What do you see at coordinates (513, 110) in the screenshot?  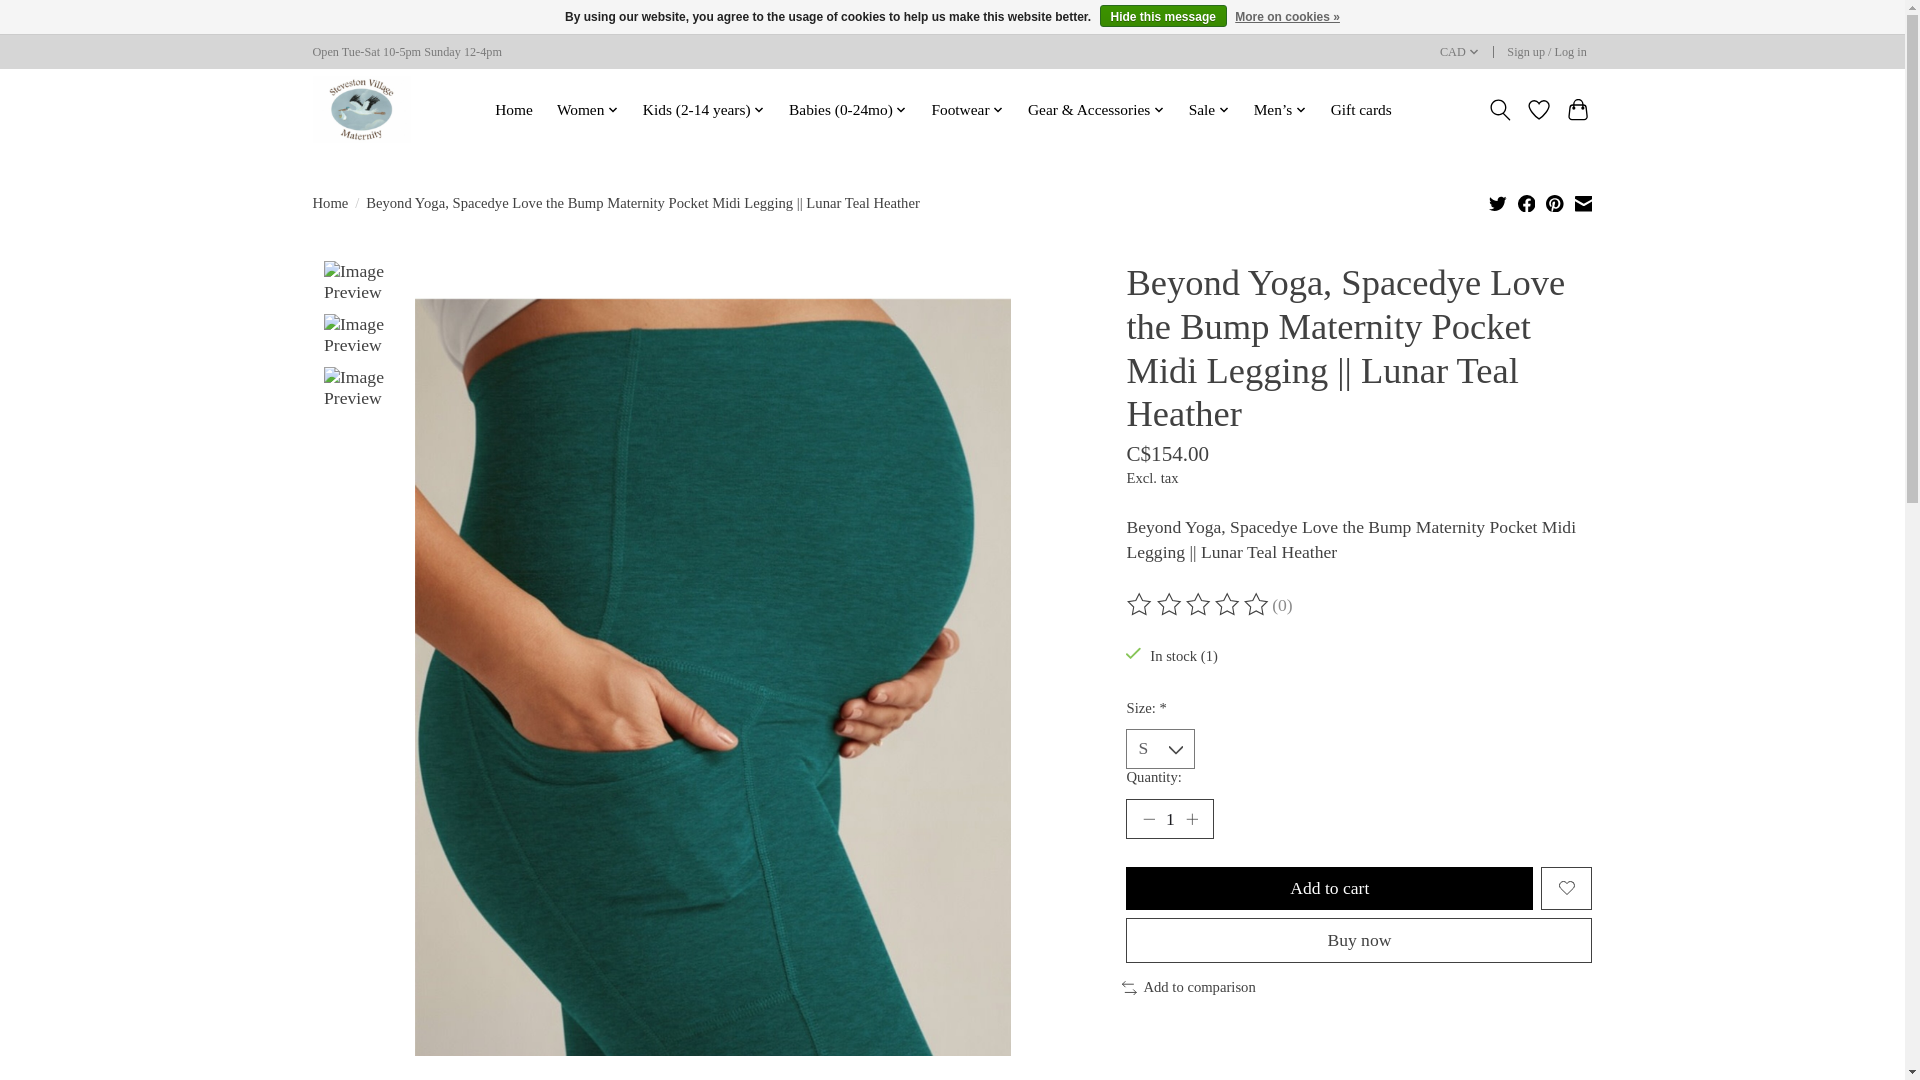 I see `Home` at bounding box center [513, 110].